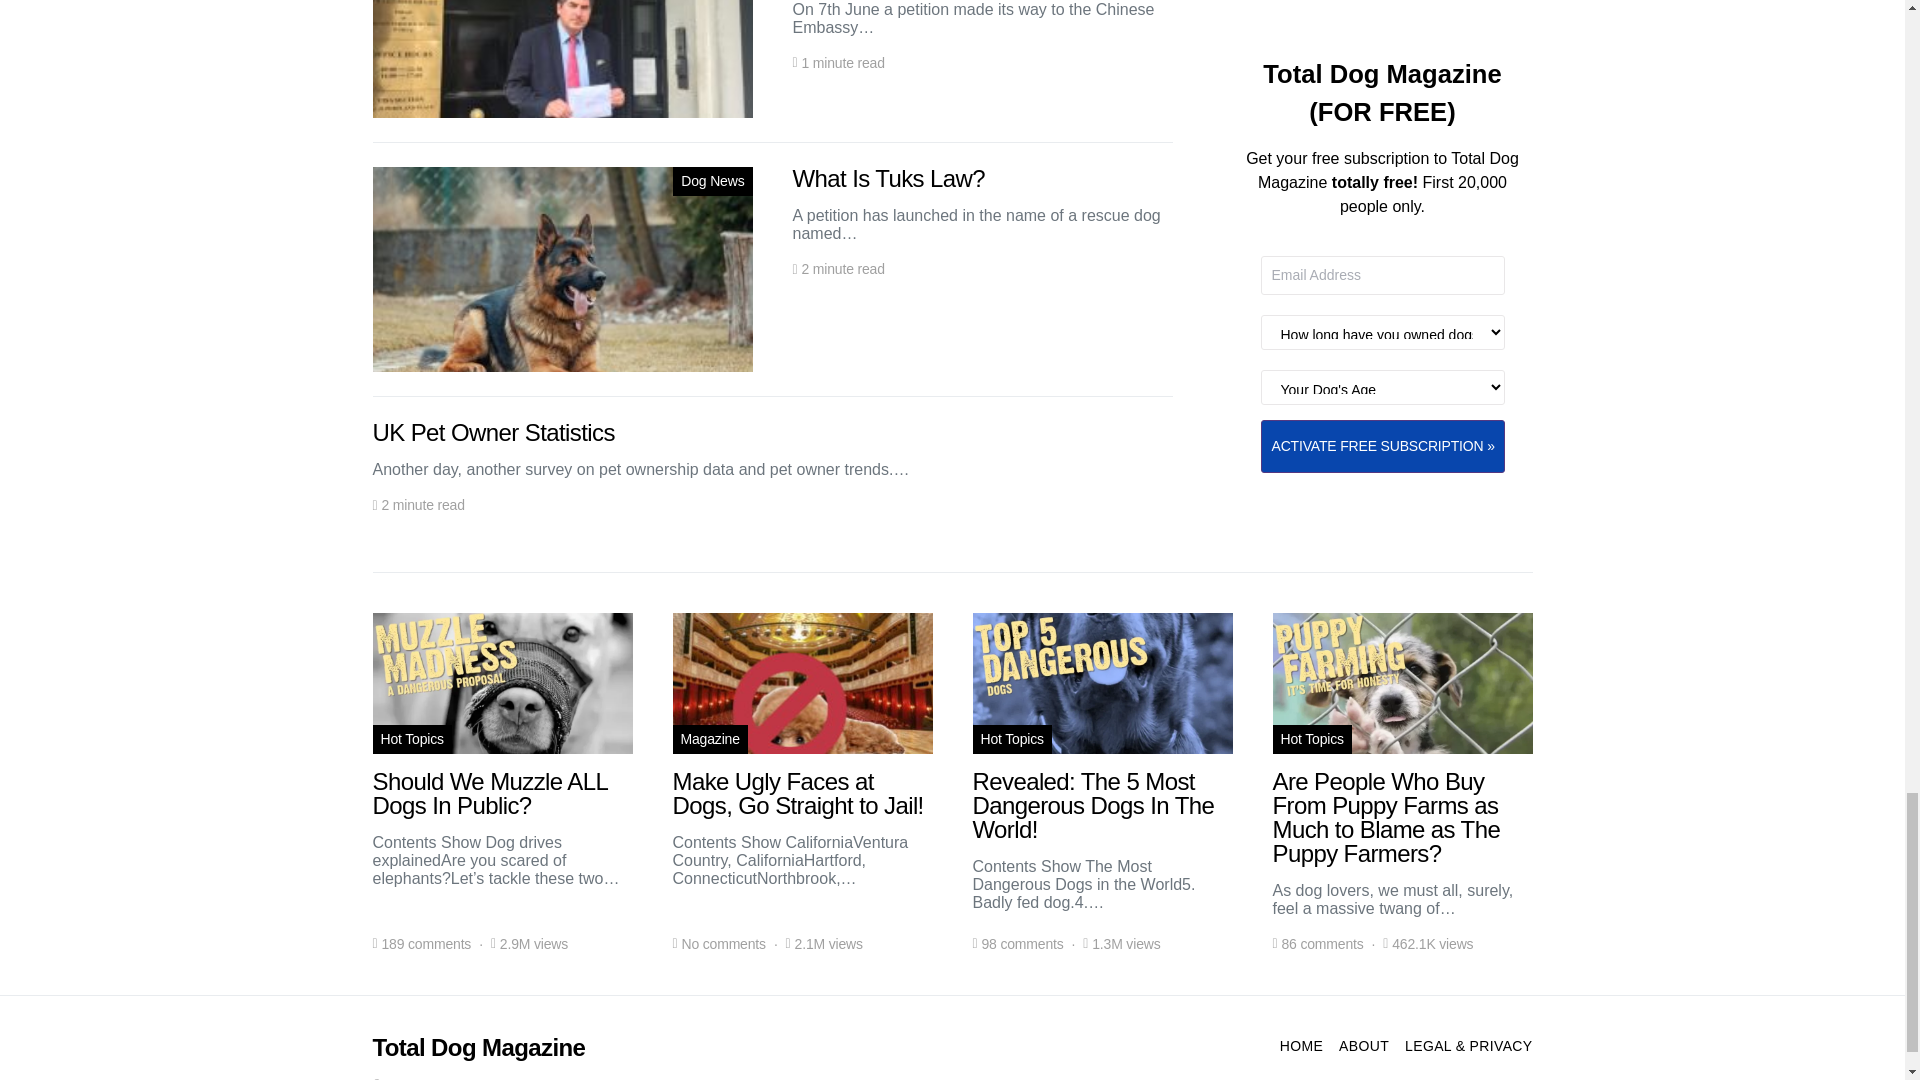 The width and height of the screenshot is (1920, 1080). What do you see at coordinates (712, 181) in the screenshot?
I see `Dog News` at bounding box center [712, 181].